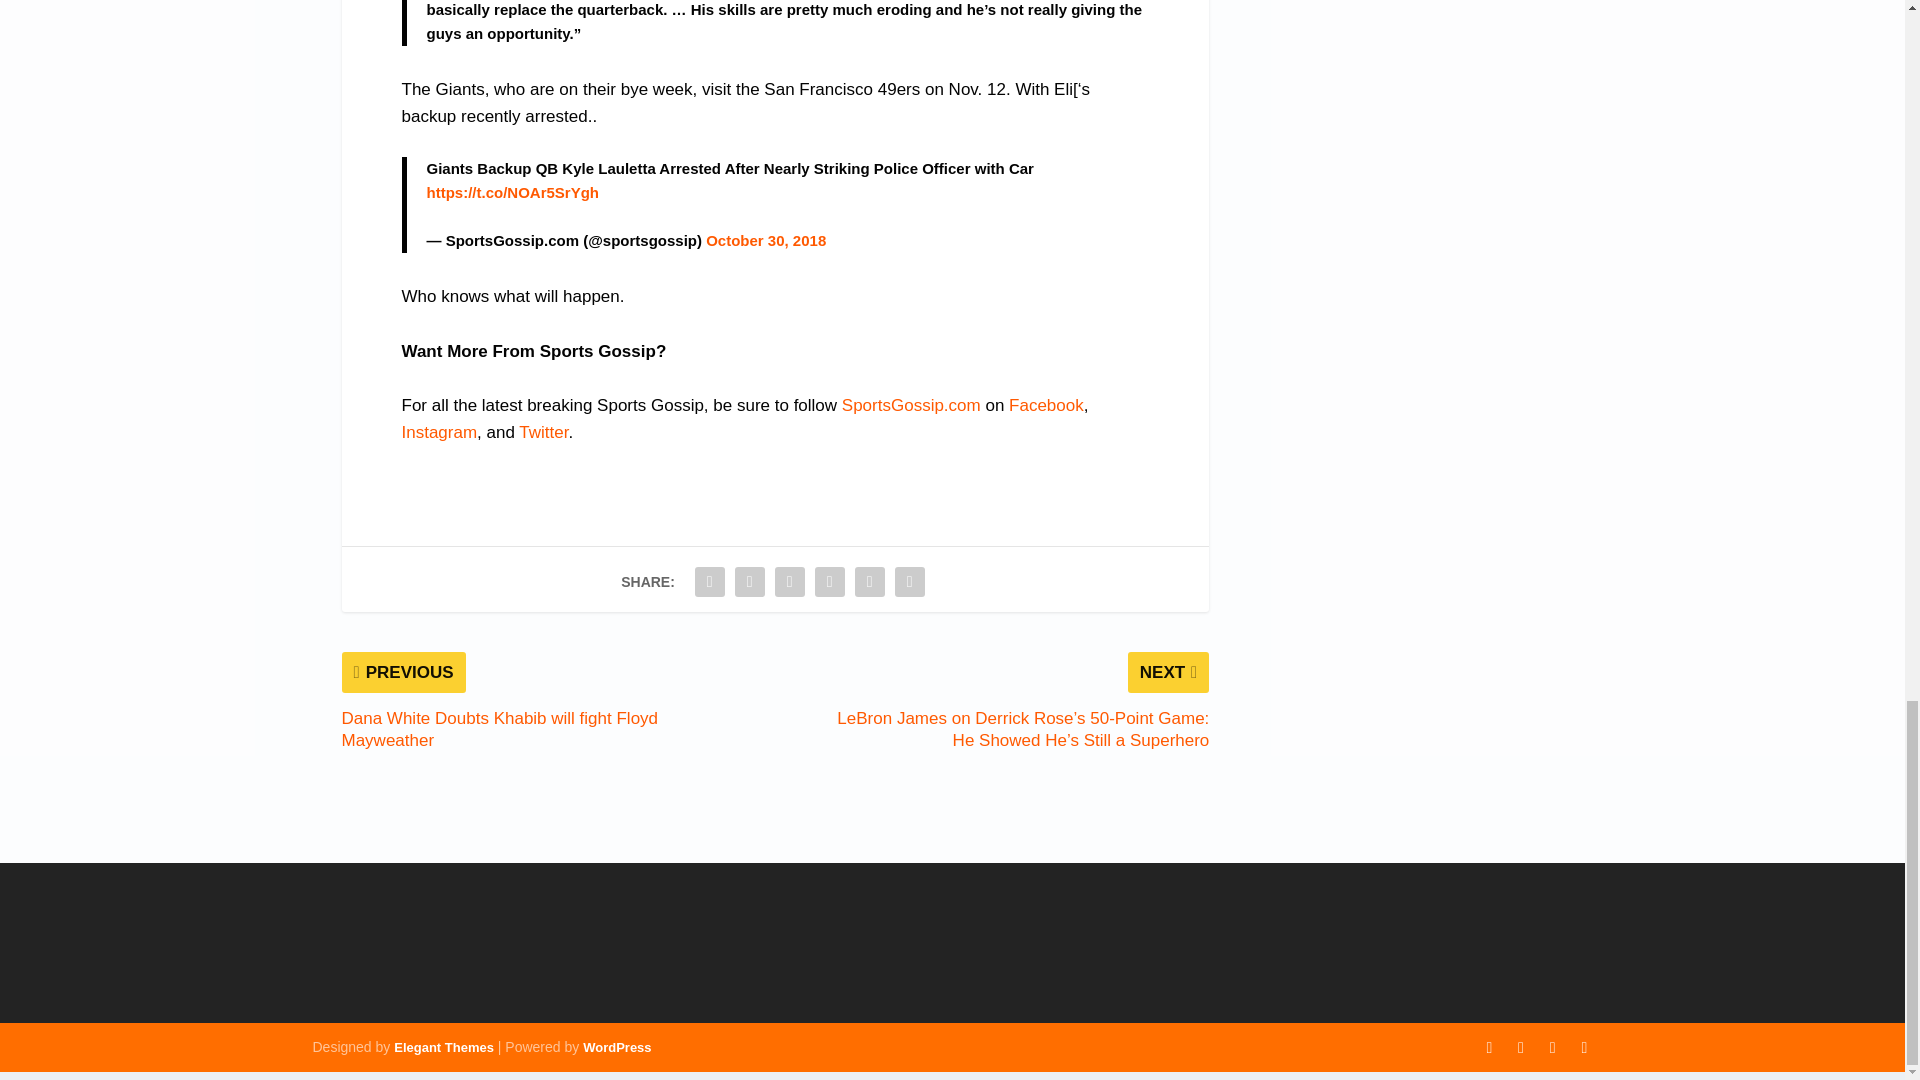 This screenshot has height=1080, width=1920. I want to click on October 30, 2018, so click(766, 240).